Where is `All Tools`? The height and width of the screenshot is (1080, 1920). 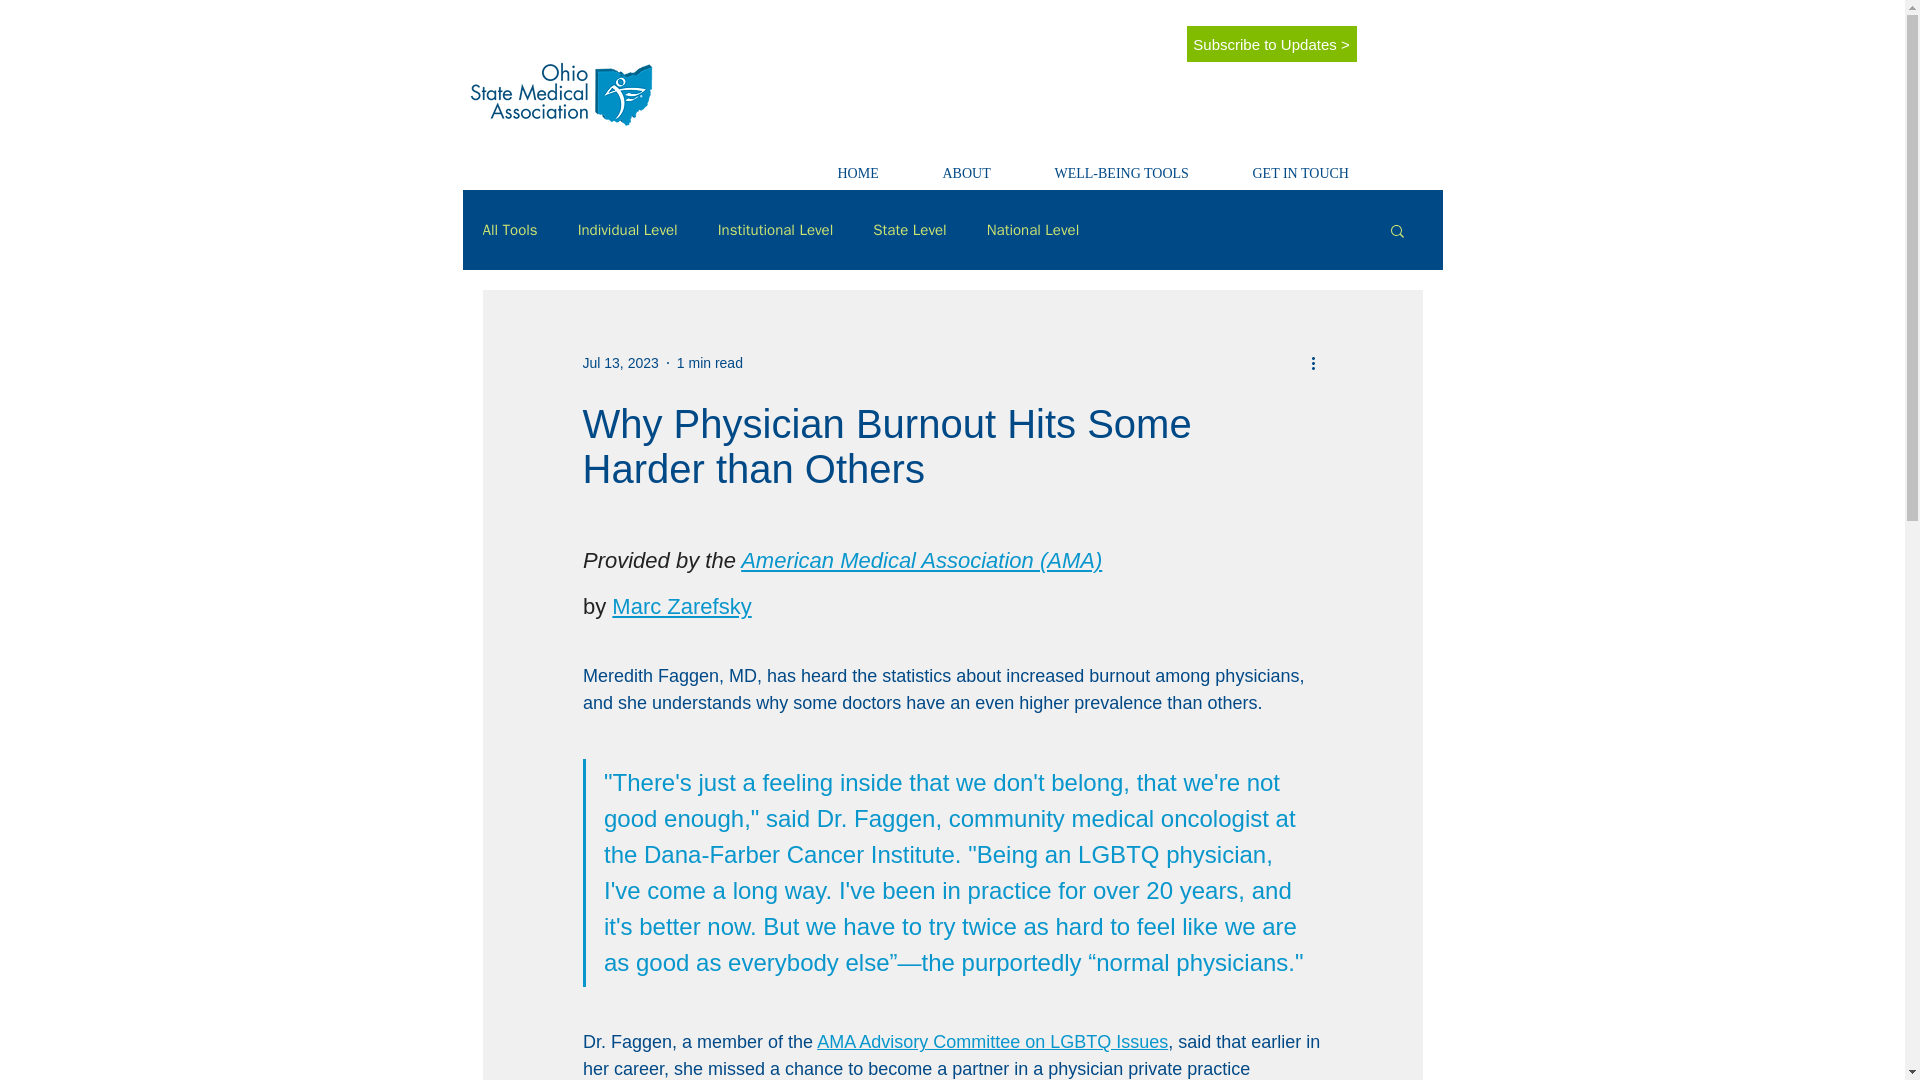
All Tools is located at coordinates (509, 229).